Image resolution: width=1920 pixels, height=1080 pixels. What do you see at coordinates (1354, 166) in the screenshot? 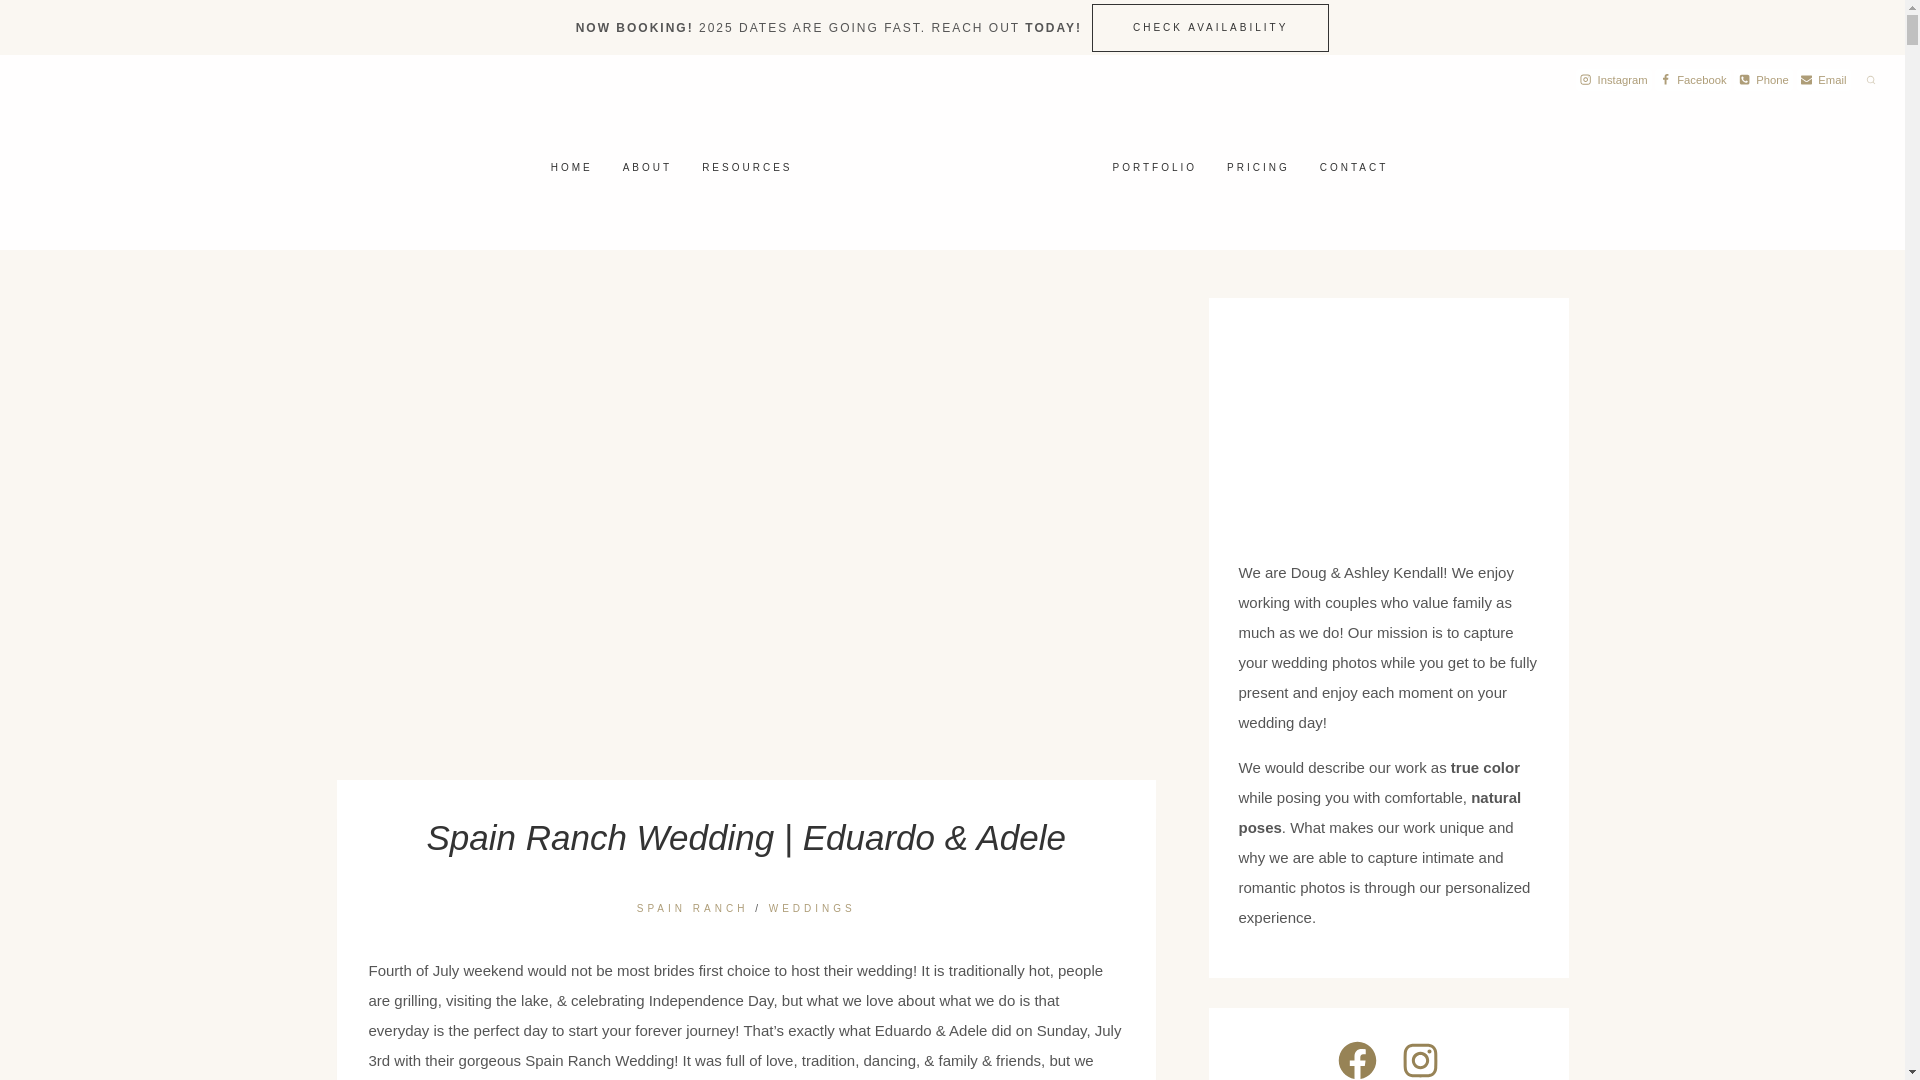
I see `CONTACT` at bounding box center [1354, 166].